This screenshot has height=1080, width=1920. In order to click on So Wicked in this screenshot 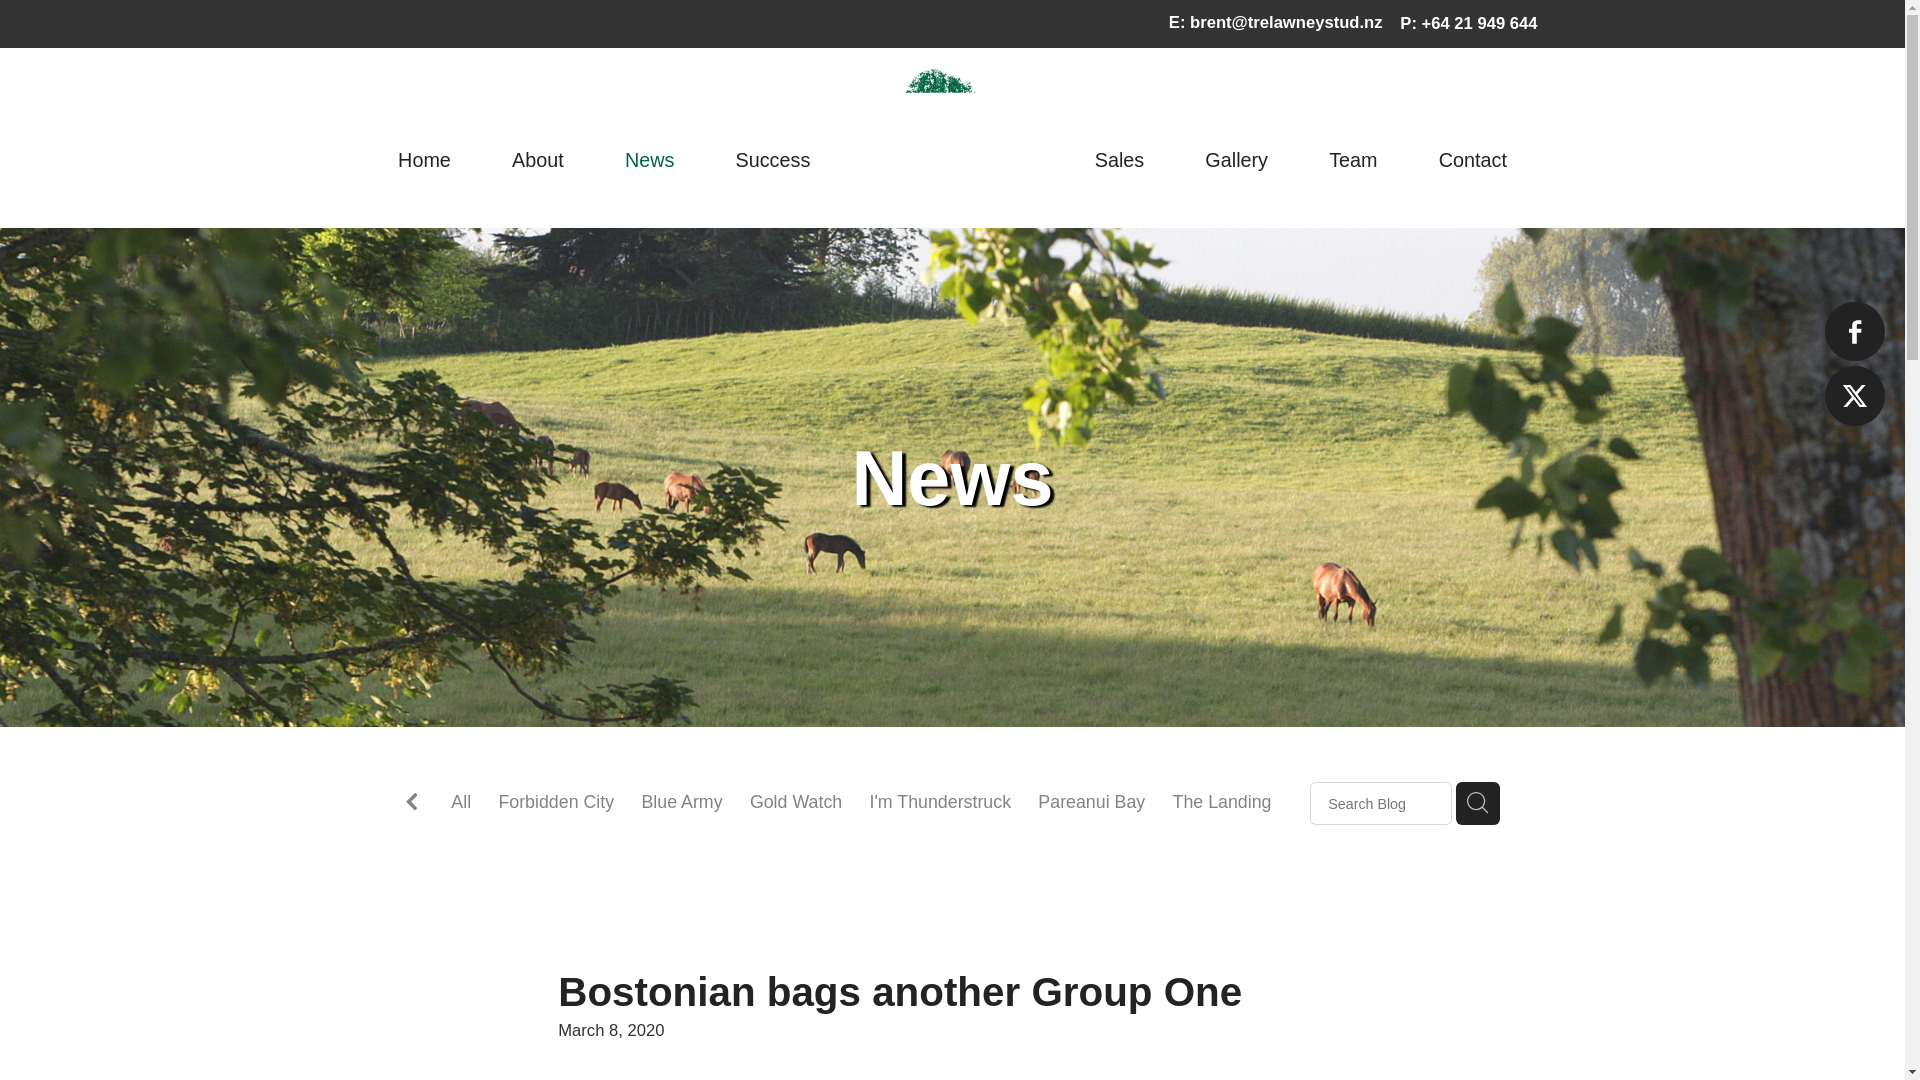, I will do `click(792, 830)`.